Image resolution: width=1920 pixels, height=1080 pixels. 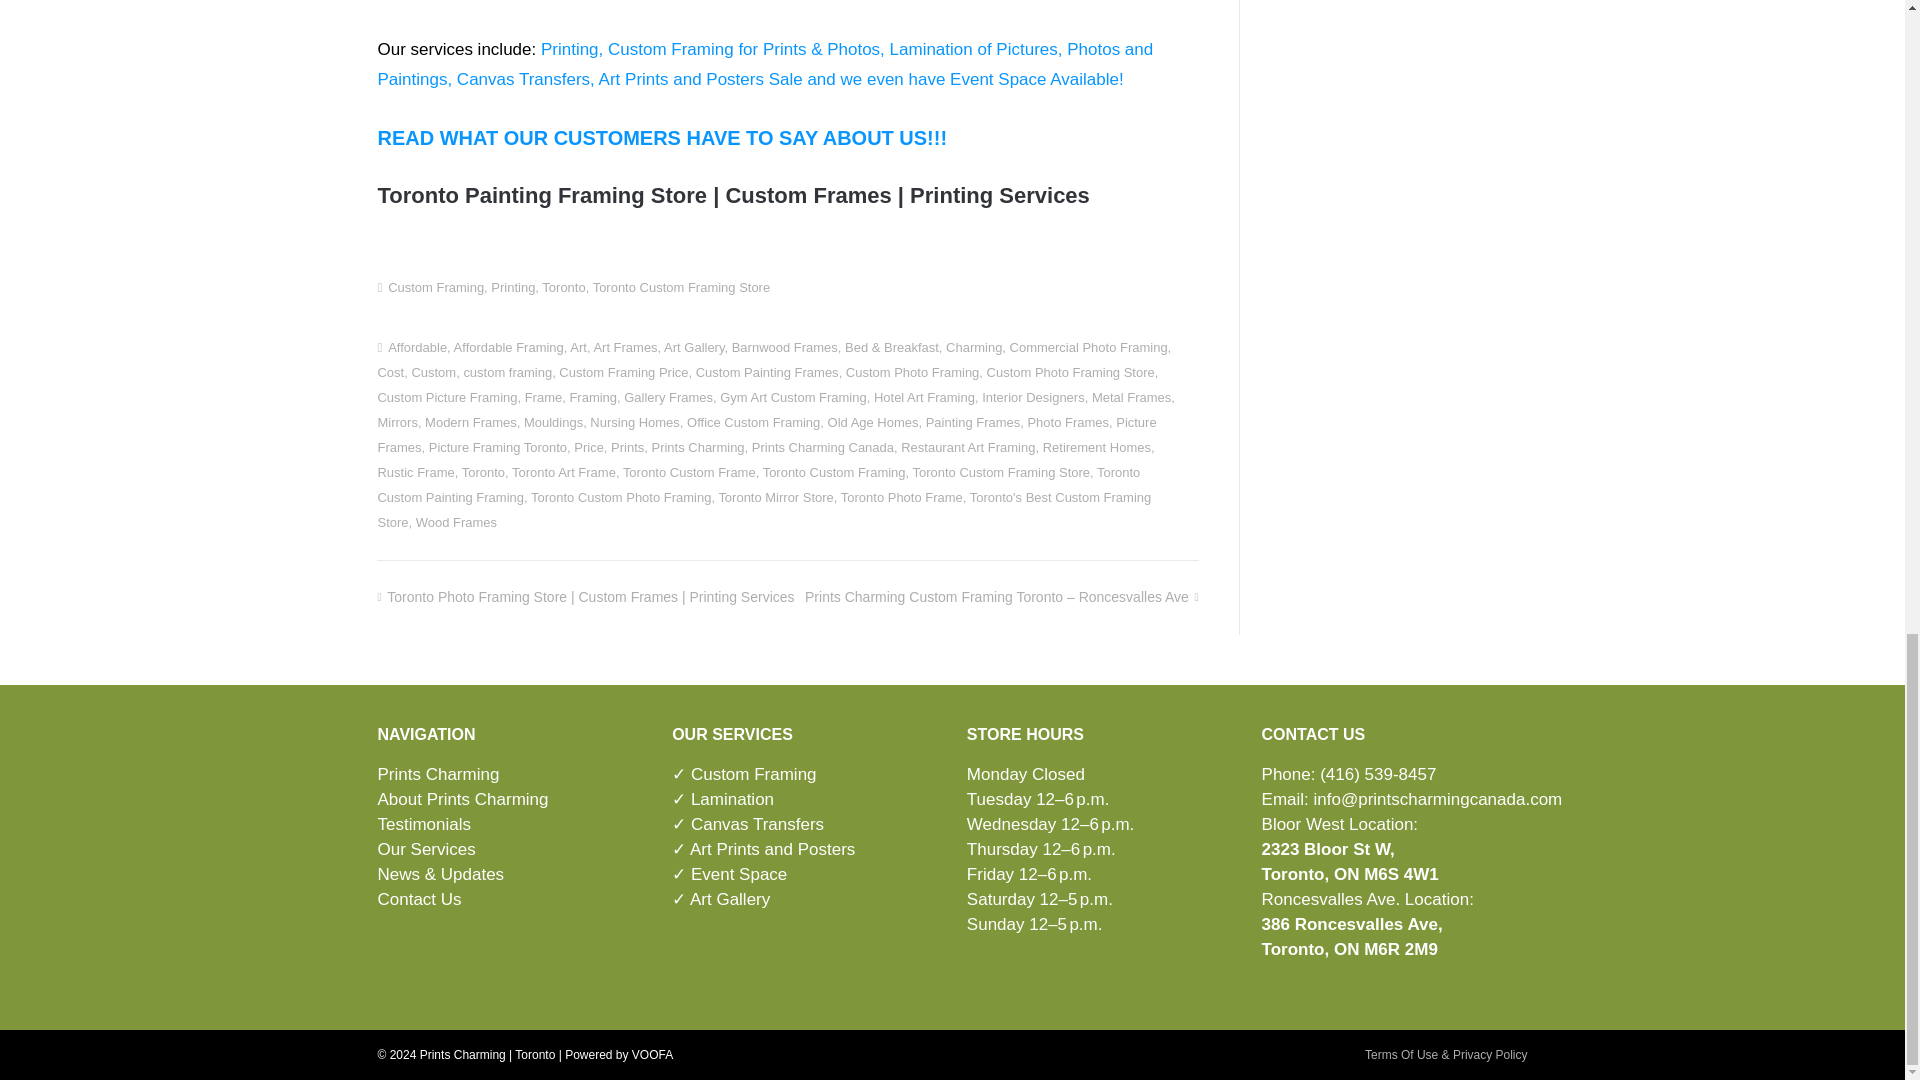 I want to click on Barnwood Frames, so click(x=784, y=348).